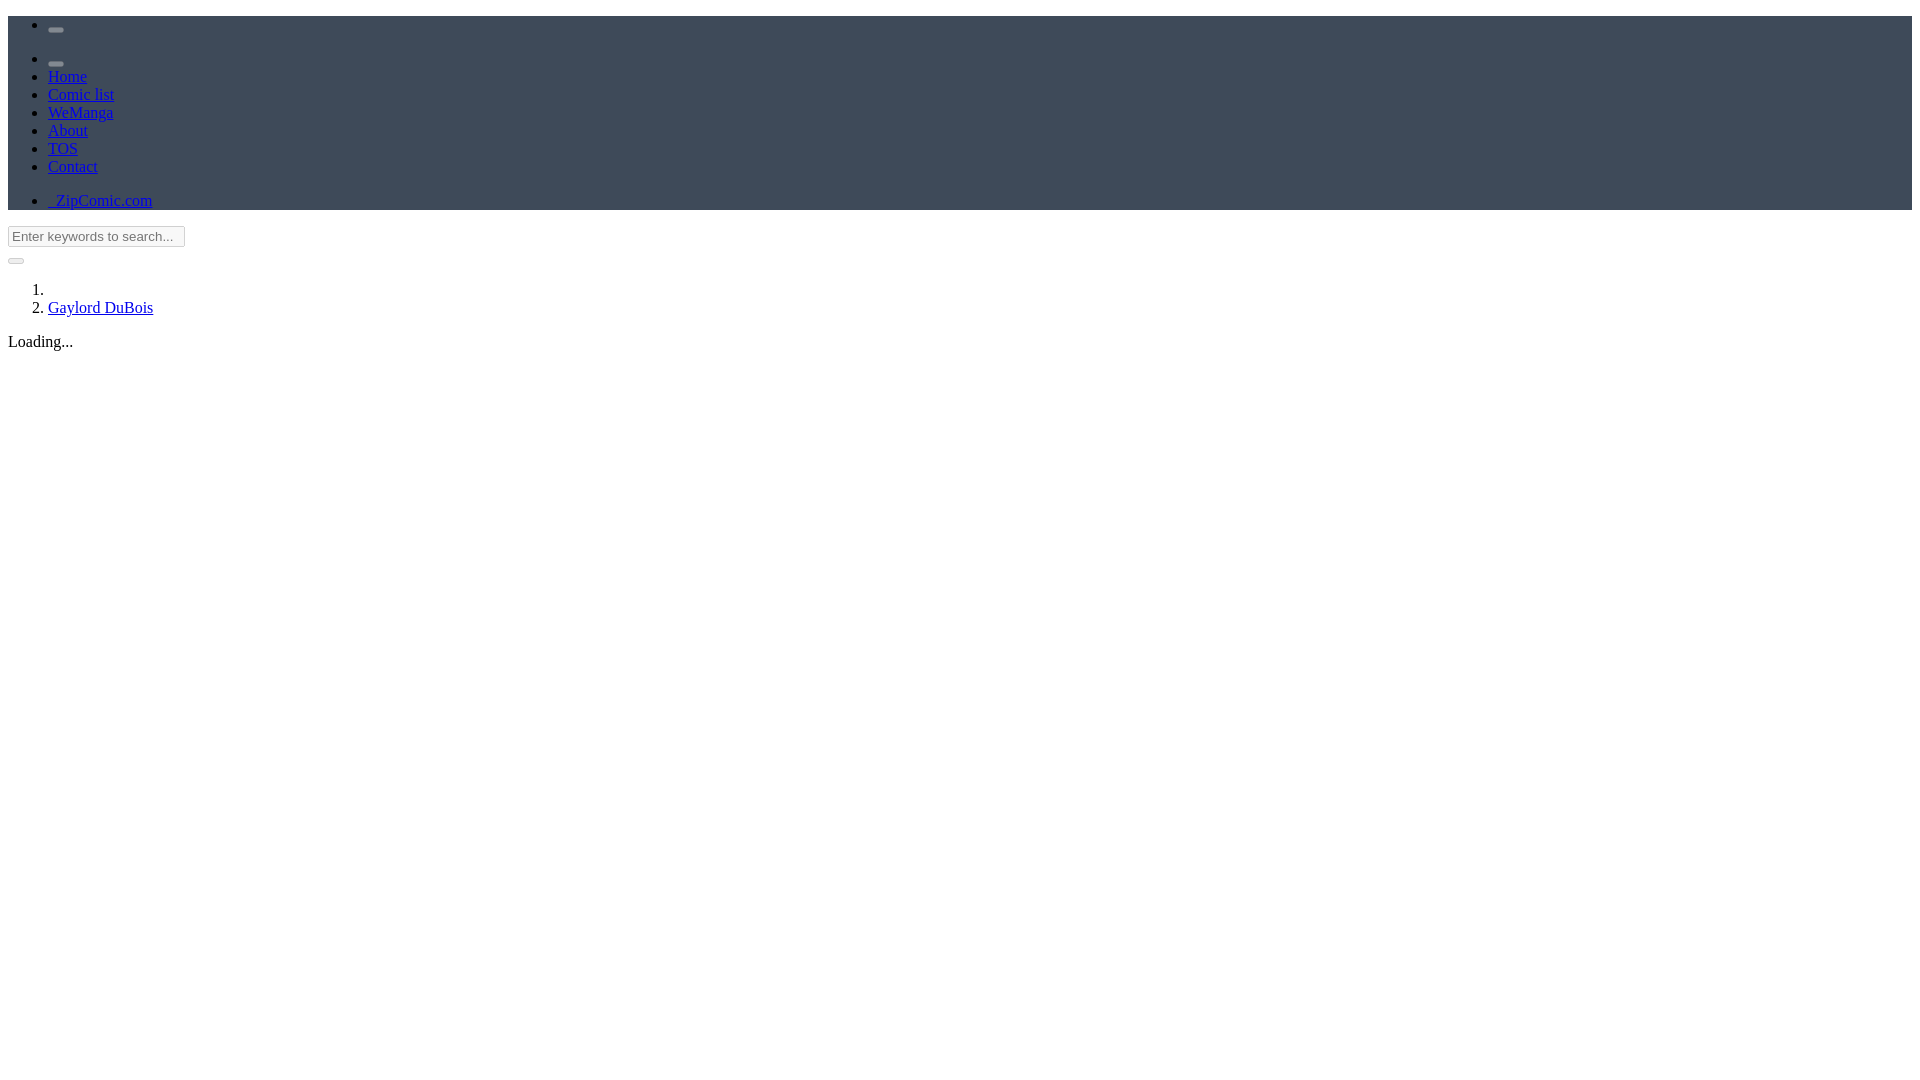  Describe the element at coordinates (100, 308) in the screenshot. I see `Gaylord DuBois` at that location.